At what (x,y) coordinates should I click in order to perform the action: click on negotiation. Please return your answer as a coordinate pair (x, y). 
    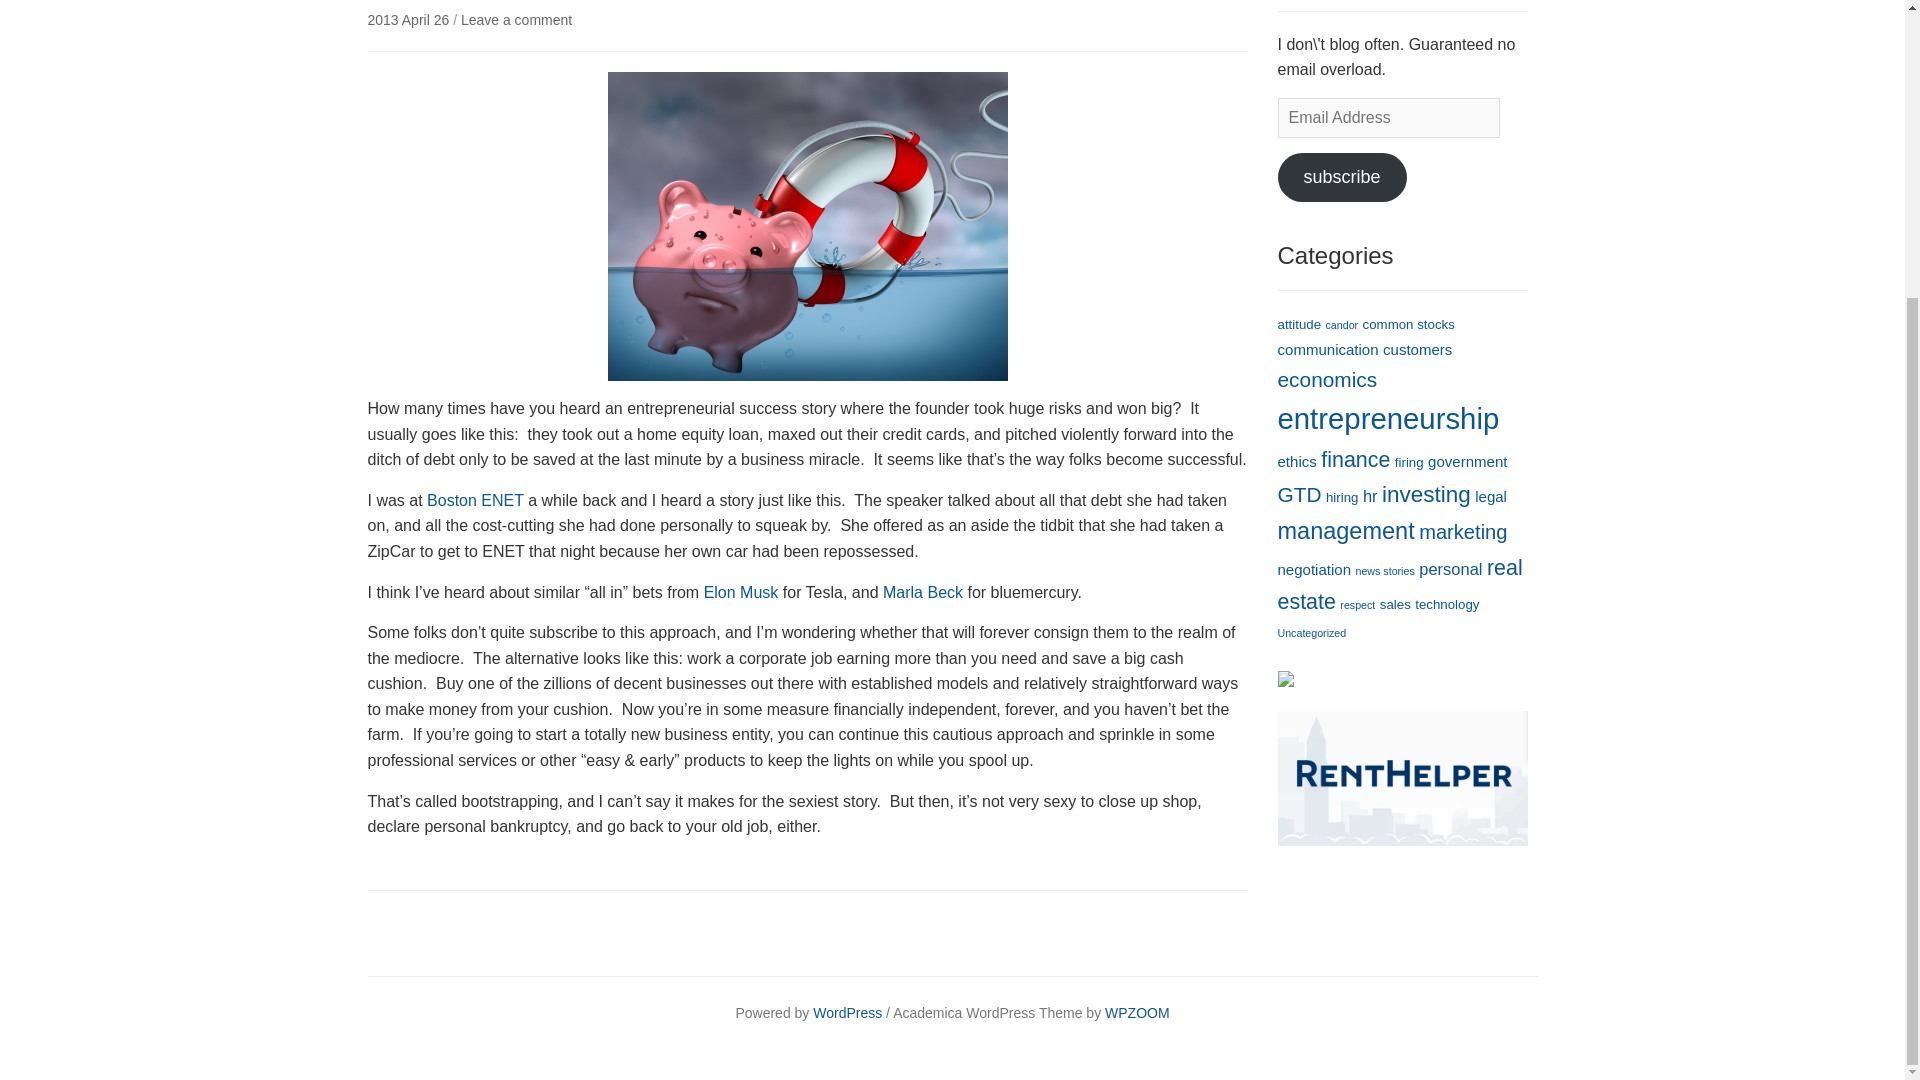
    Looking at the image, I should click on (1314, 568).